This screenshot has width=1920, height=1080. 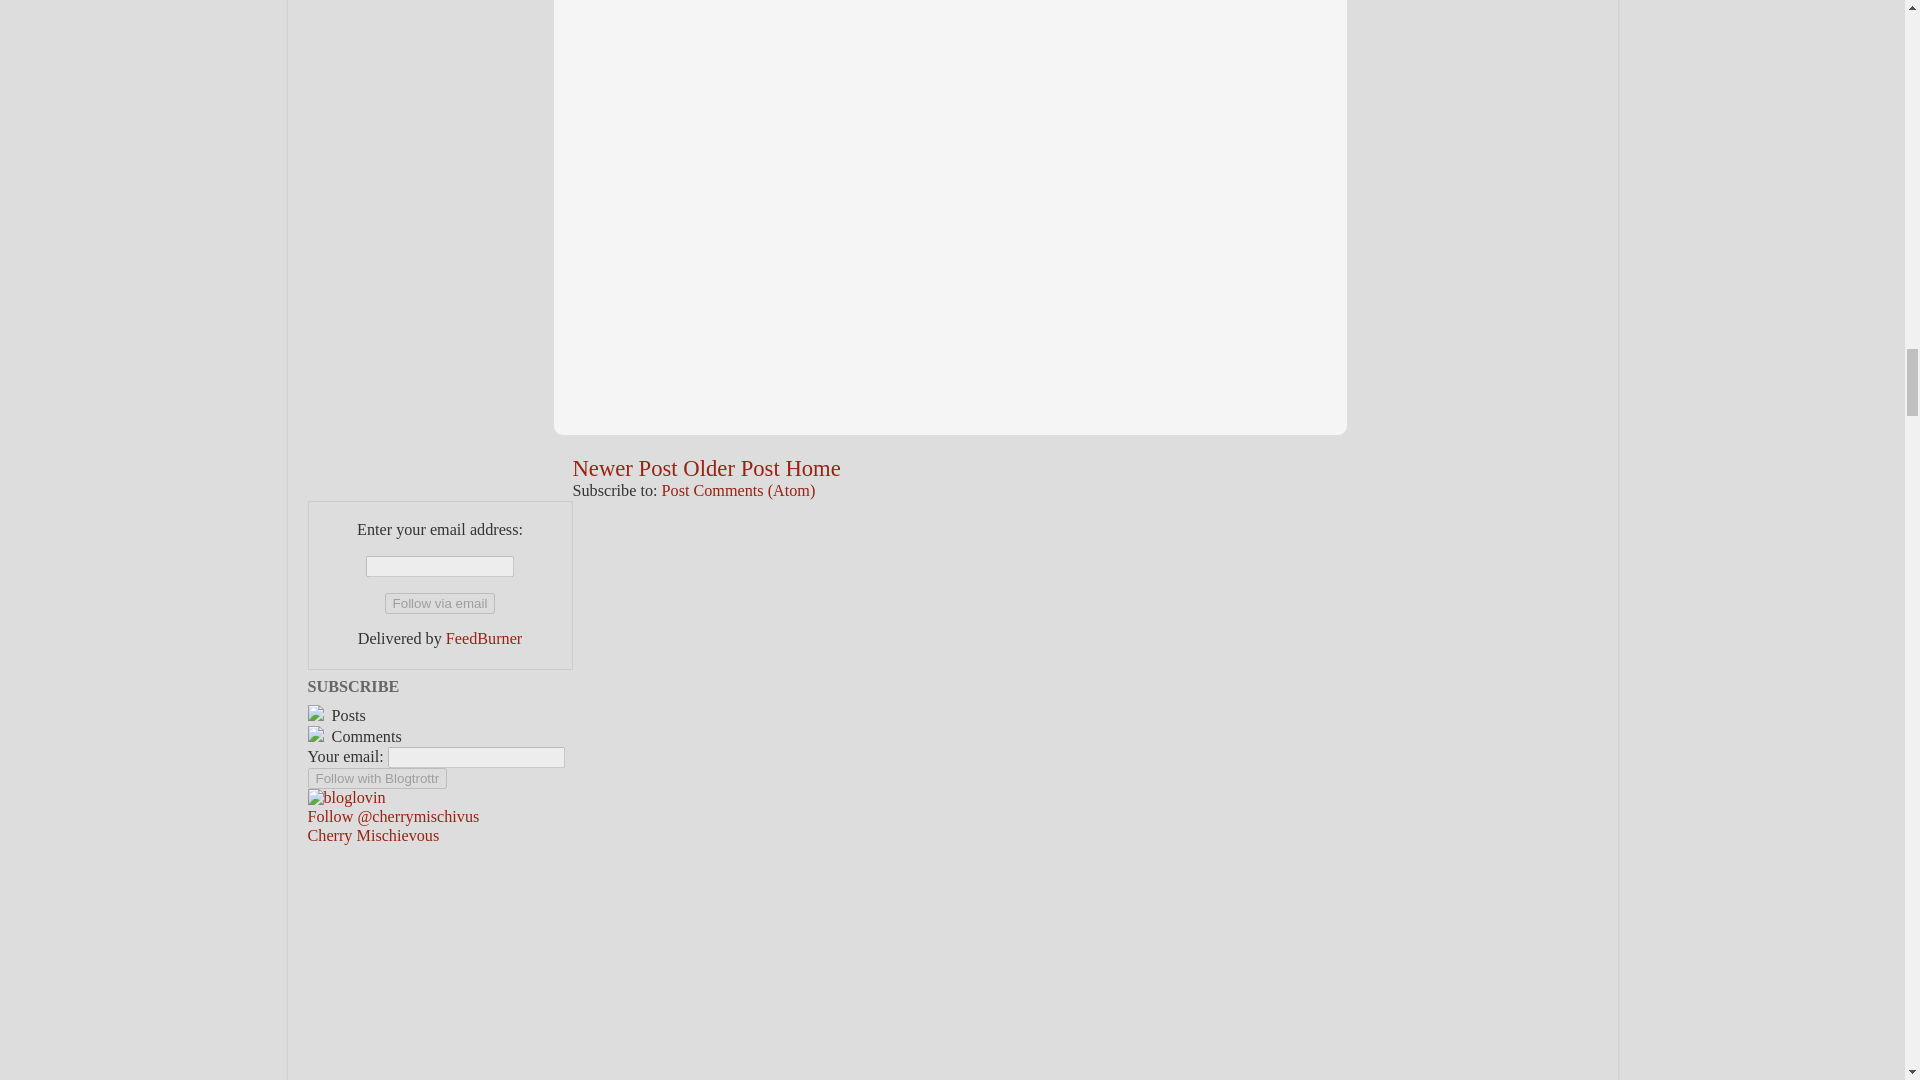 I want to click on Follow via email, so click(x=440, y=603).